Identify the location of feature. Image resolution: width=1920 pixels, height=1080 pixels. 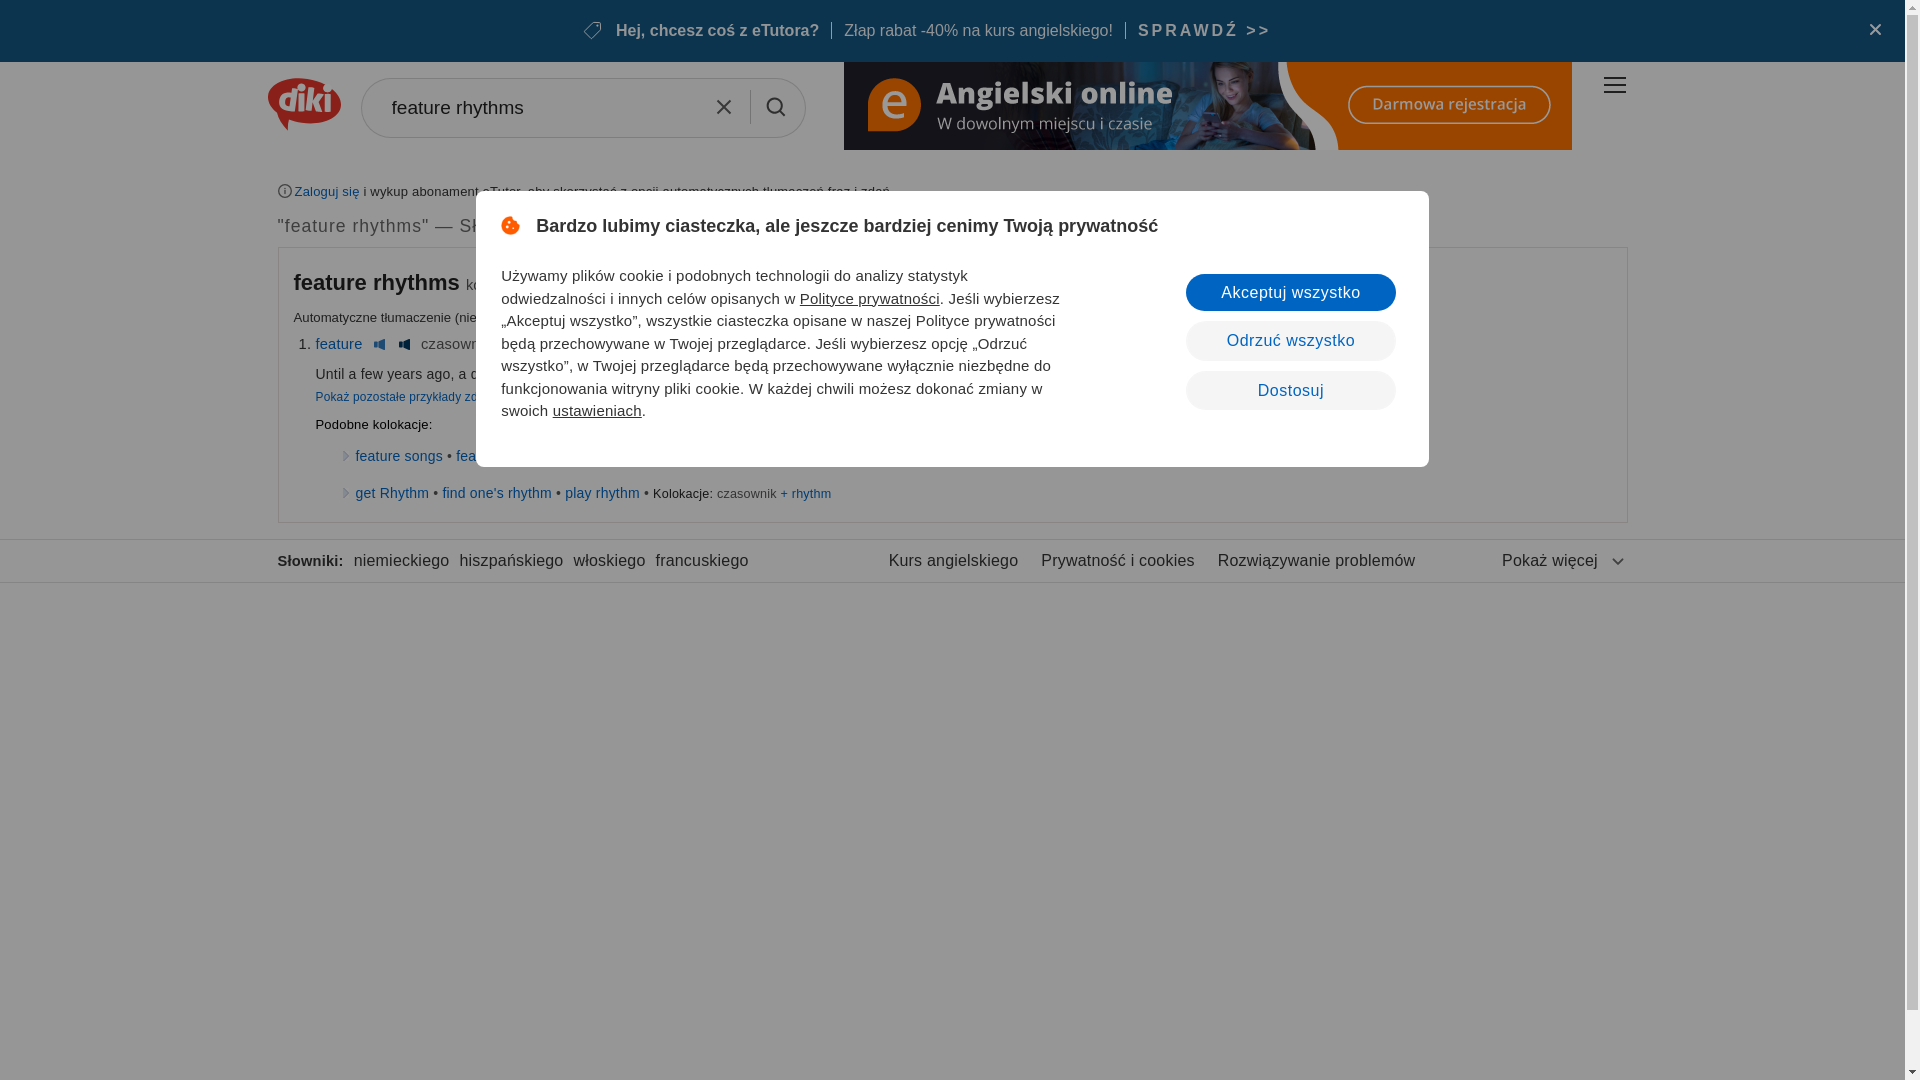
(339, 344).